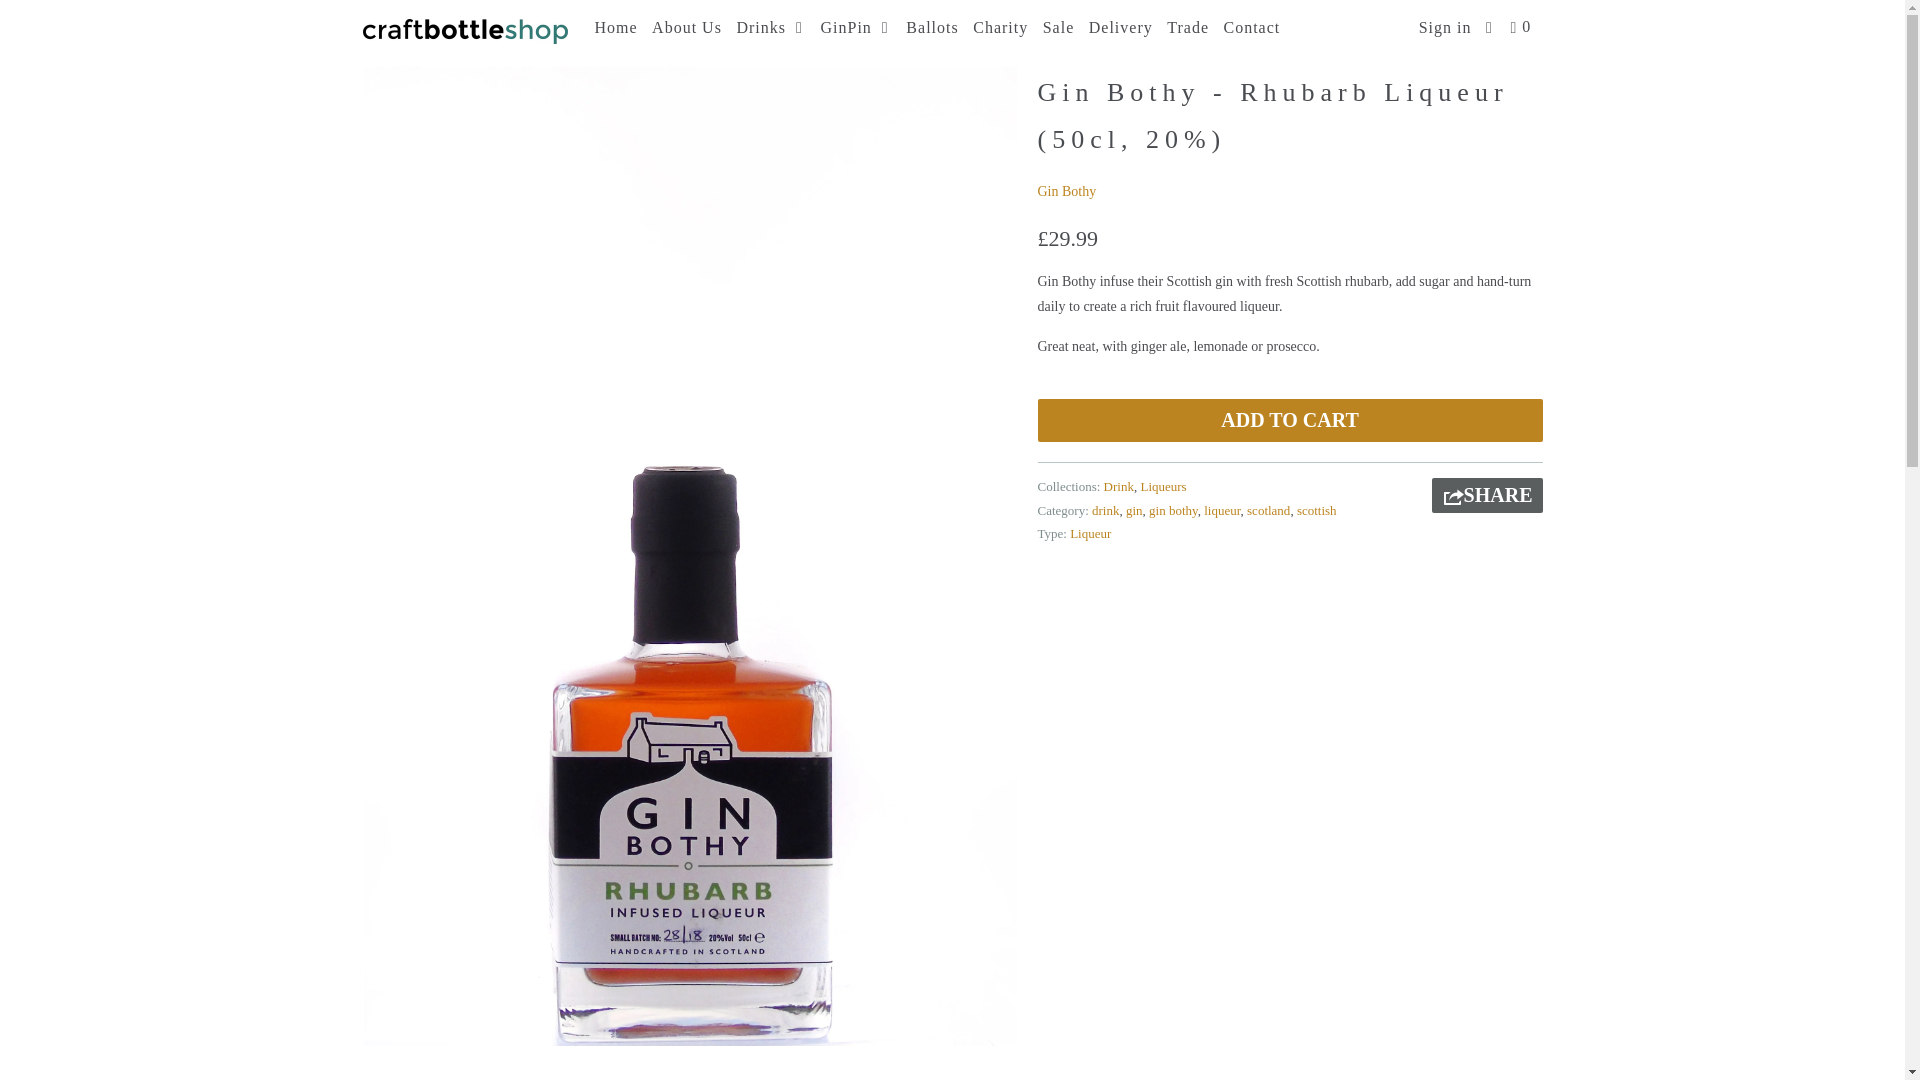  Describe the element at coordinates (1163, 486) in the screenshot. I see `Liqueurs` at that location.